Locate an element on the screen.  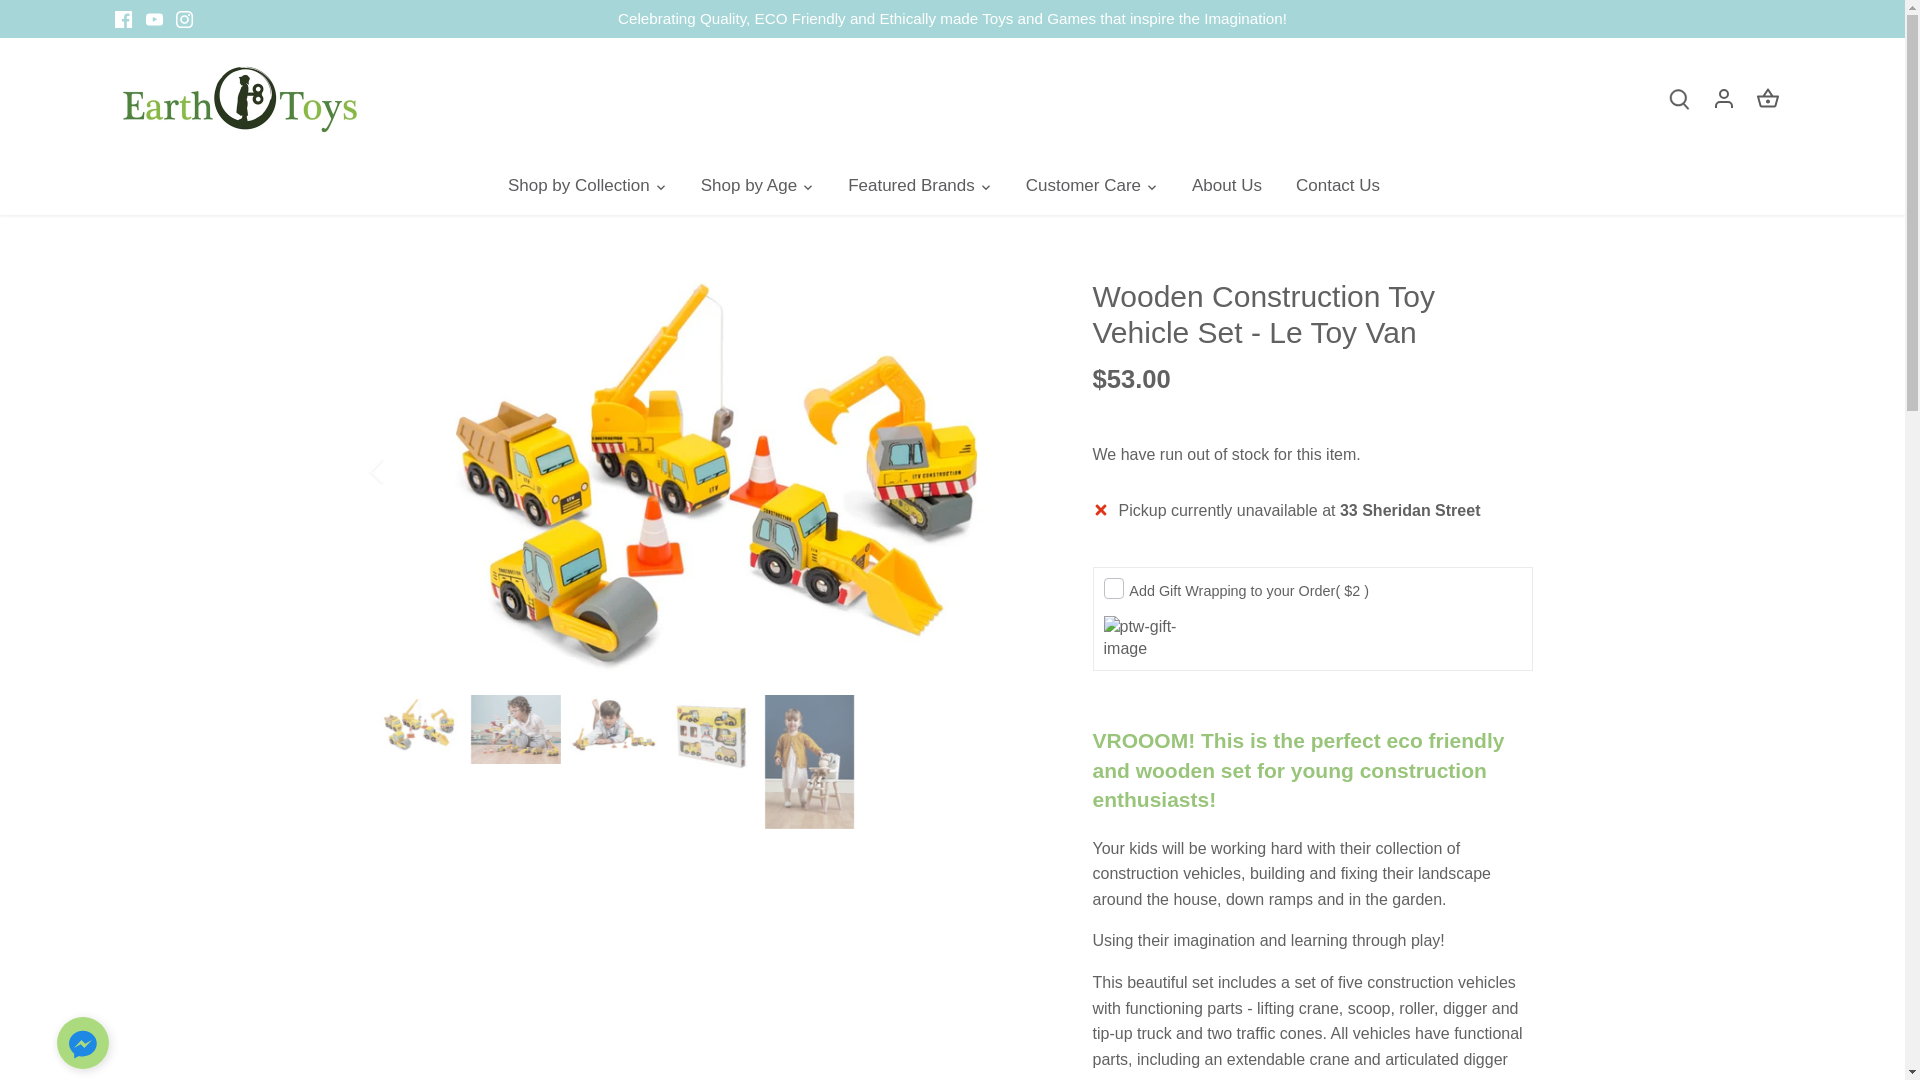
Youtube is located at coordinates (154, 19).